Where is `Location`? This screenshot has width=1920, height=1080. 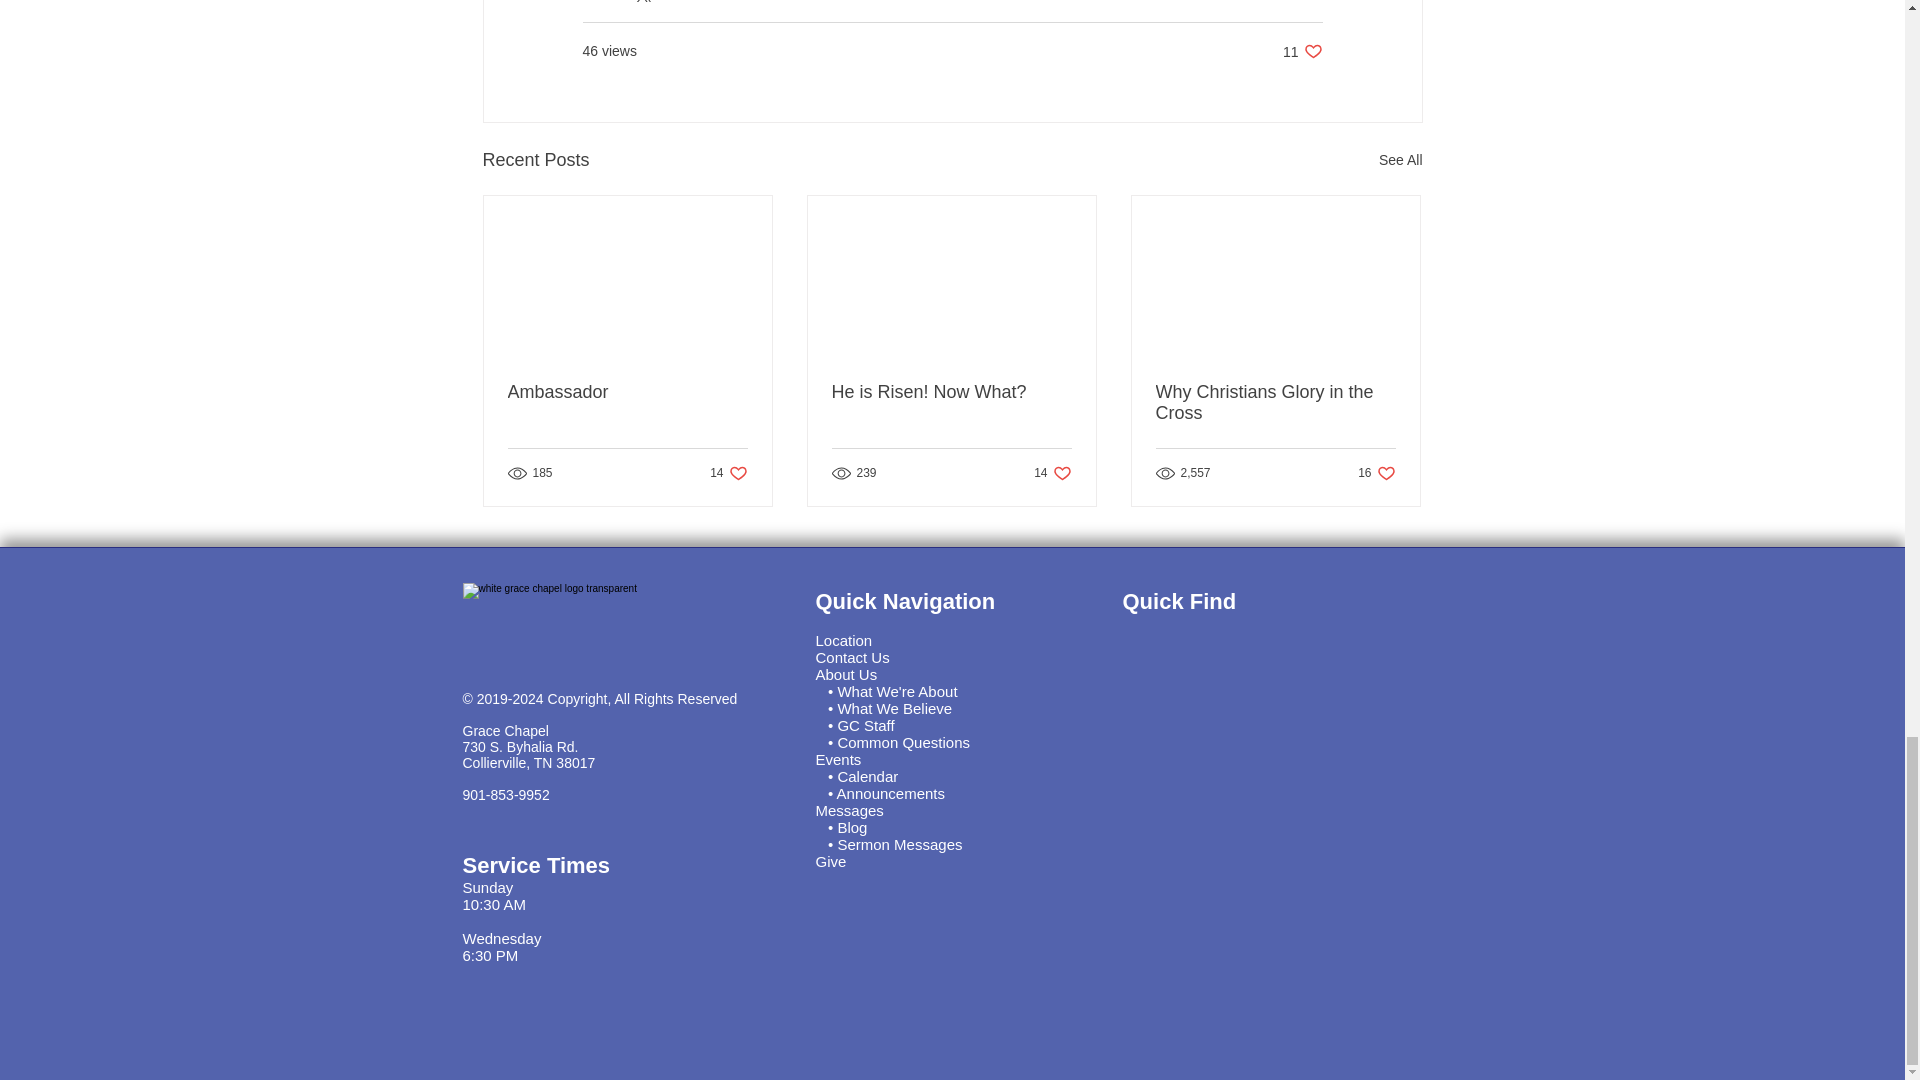
Location is located at coordinates (844, 640).